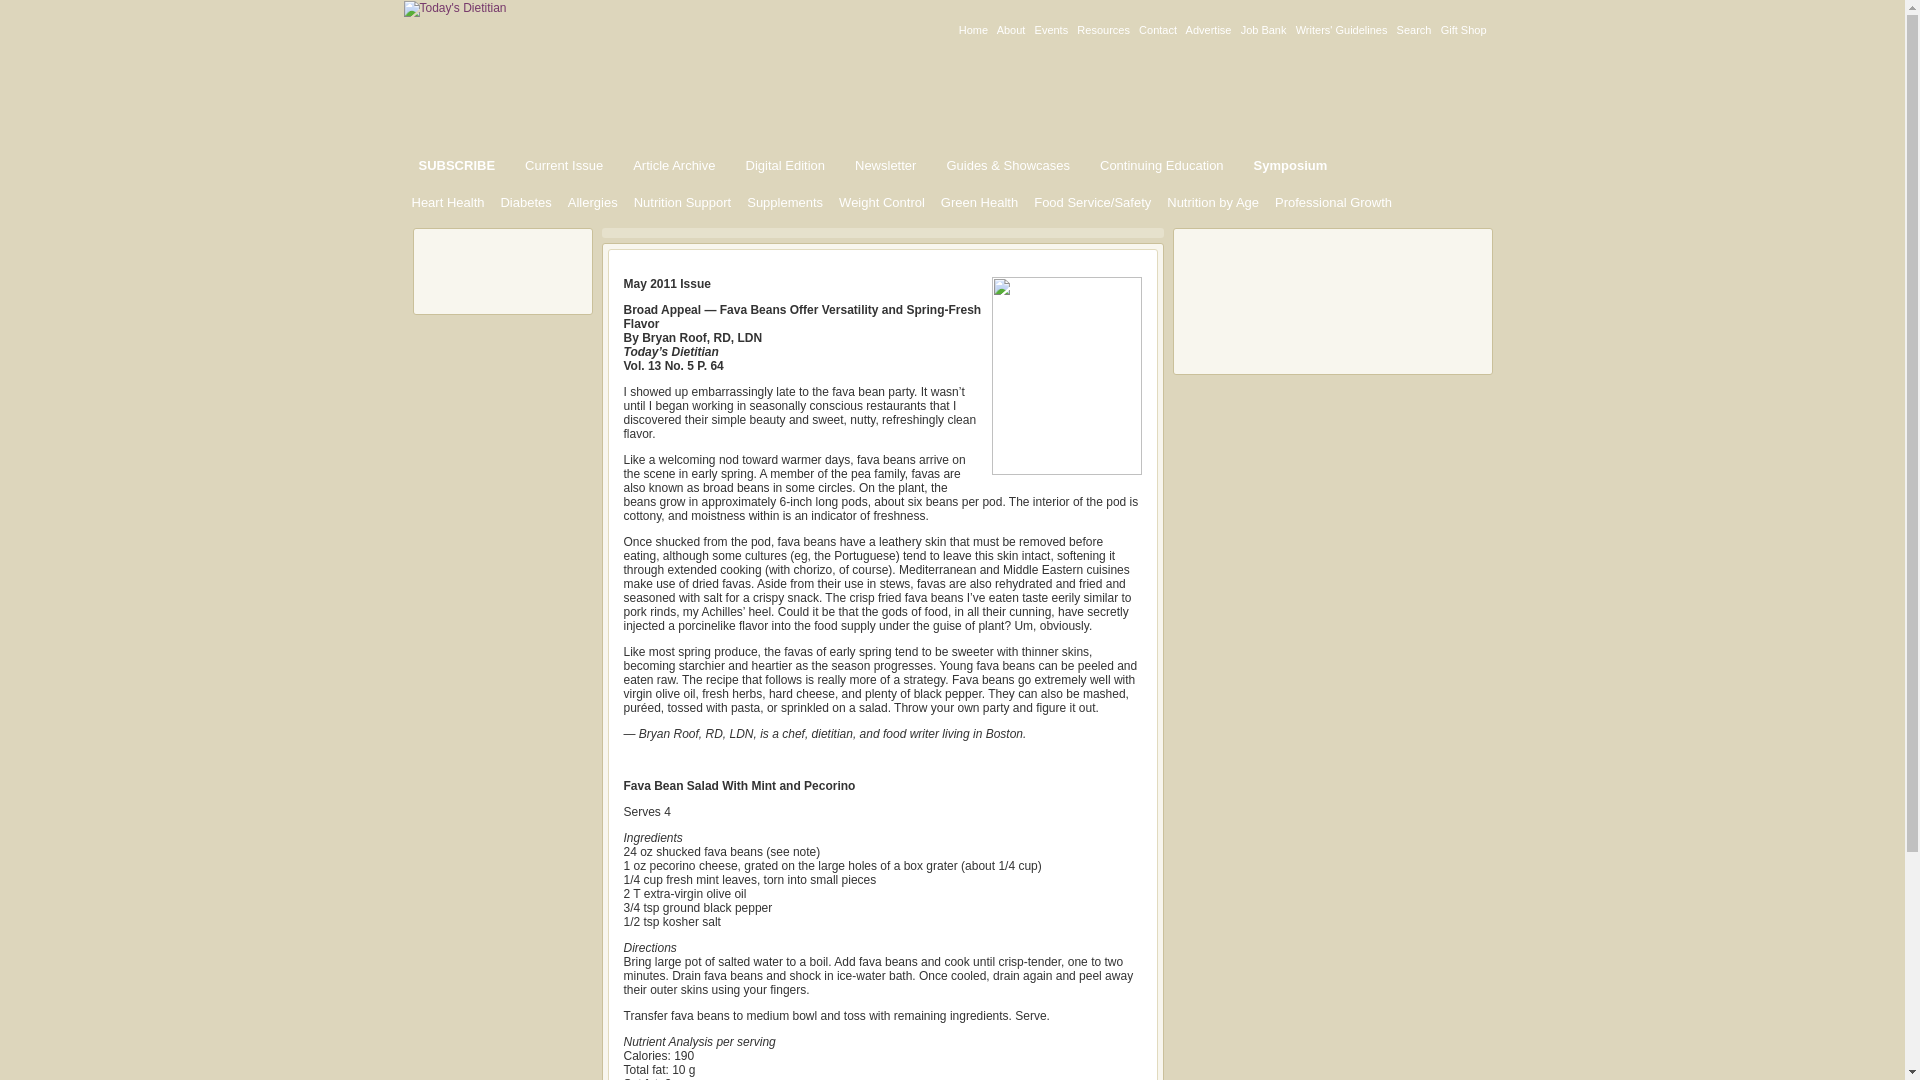 This screenshot has height=1080, width=1920. I want to click on SUBSCRIBE, so click(456, 165).